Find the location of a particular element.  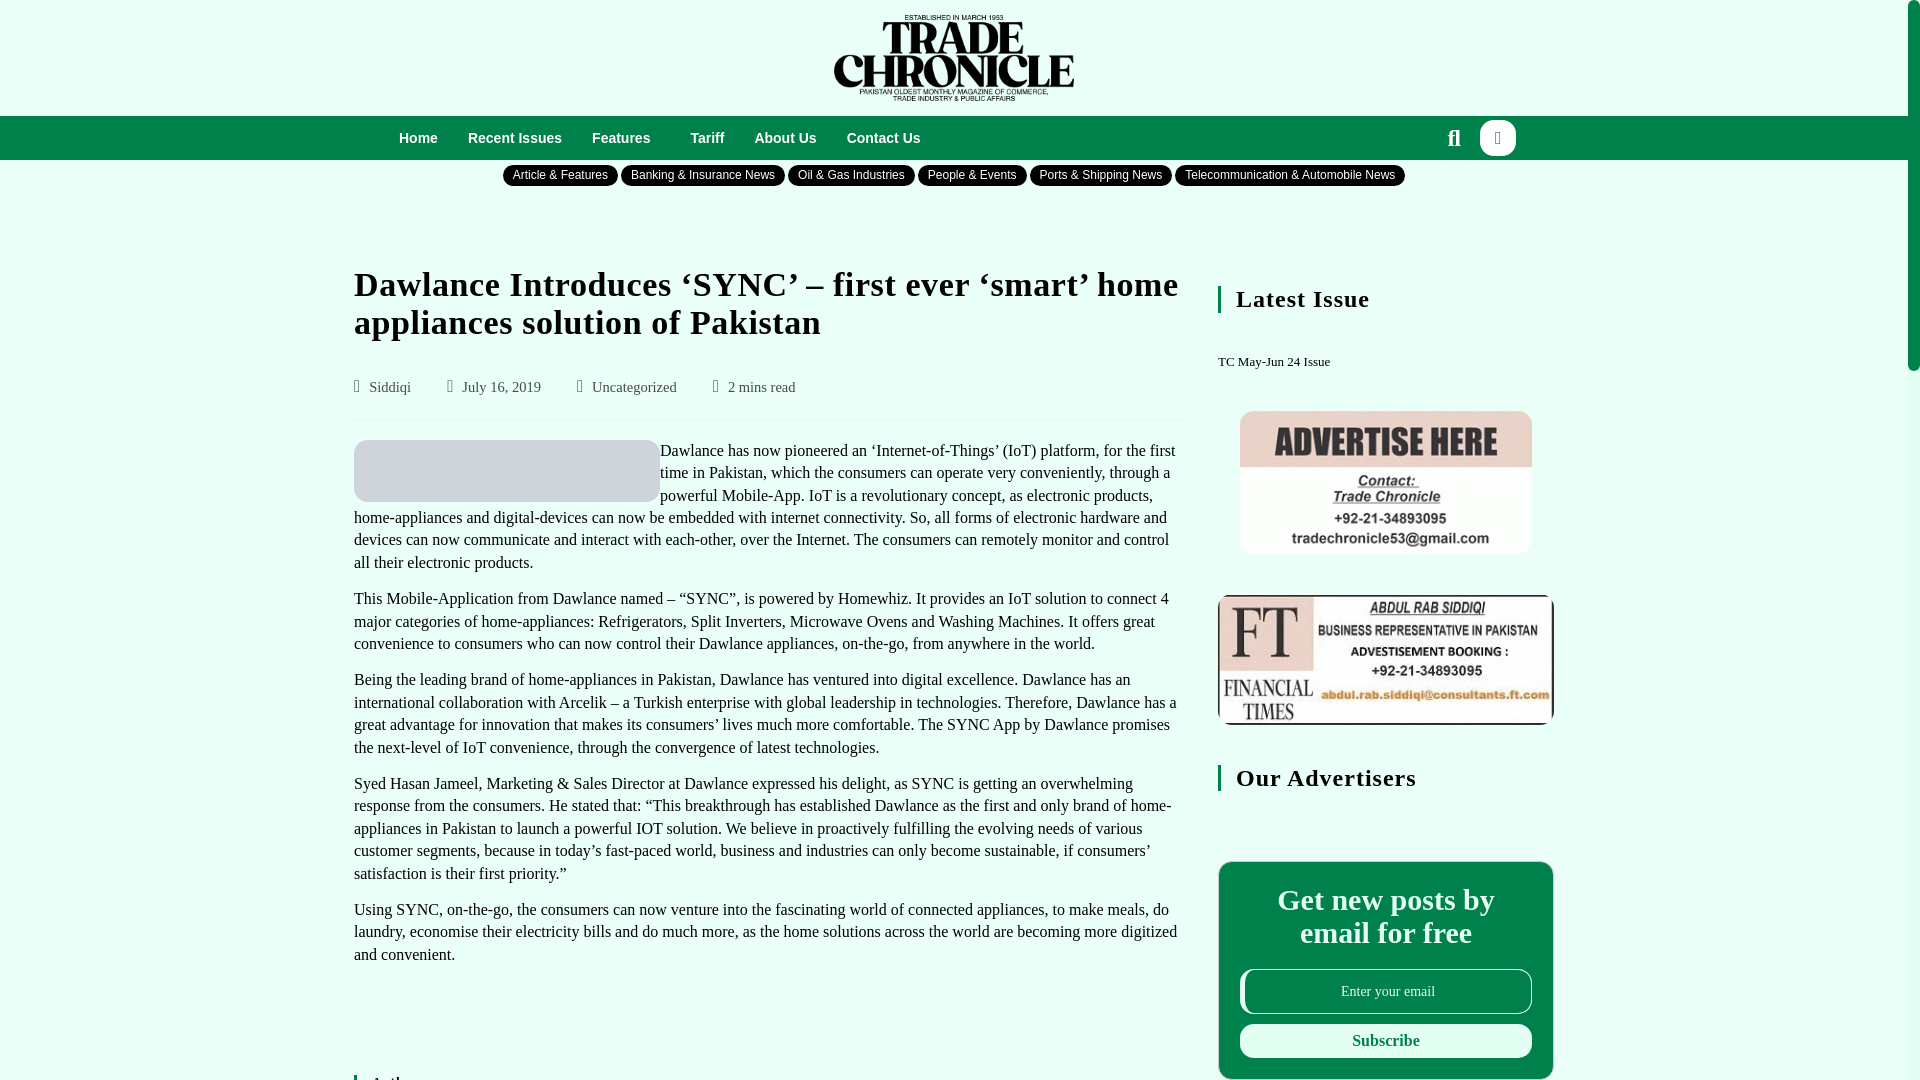

Uncategorized is located at coordinates (634, 387).